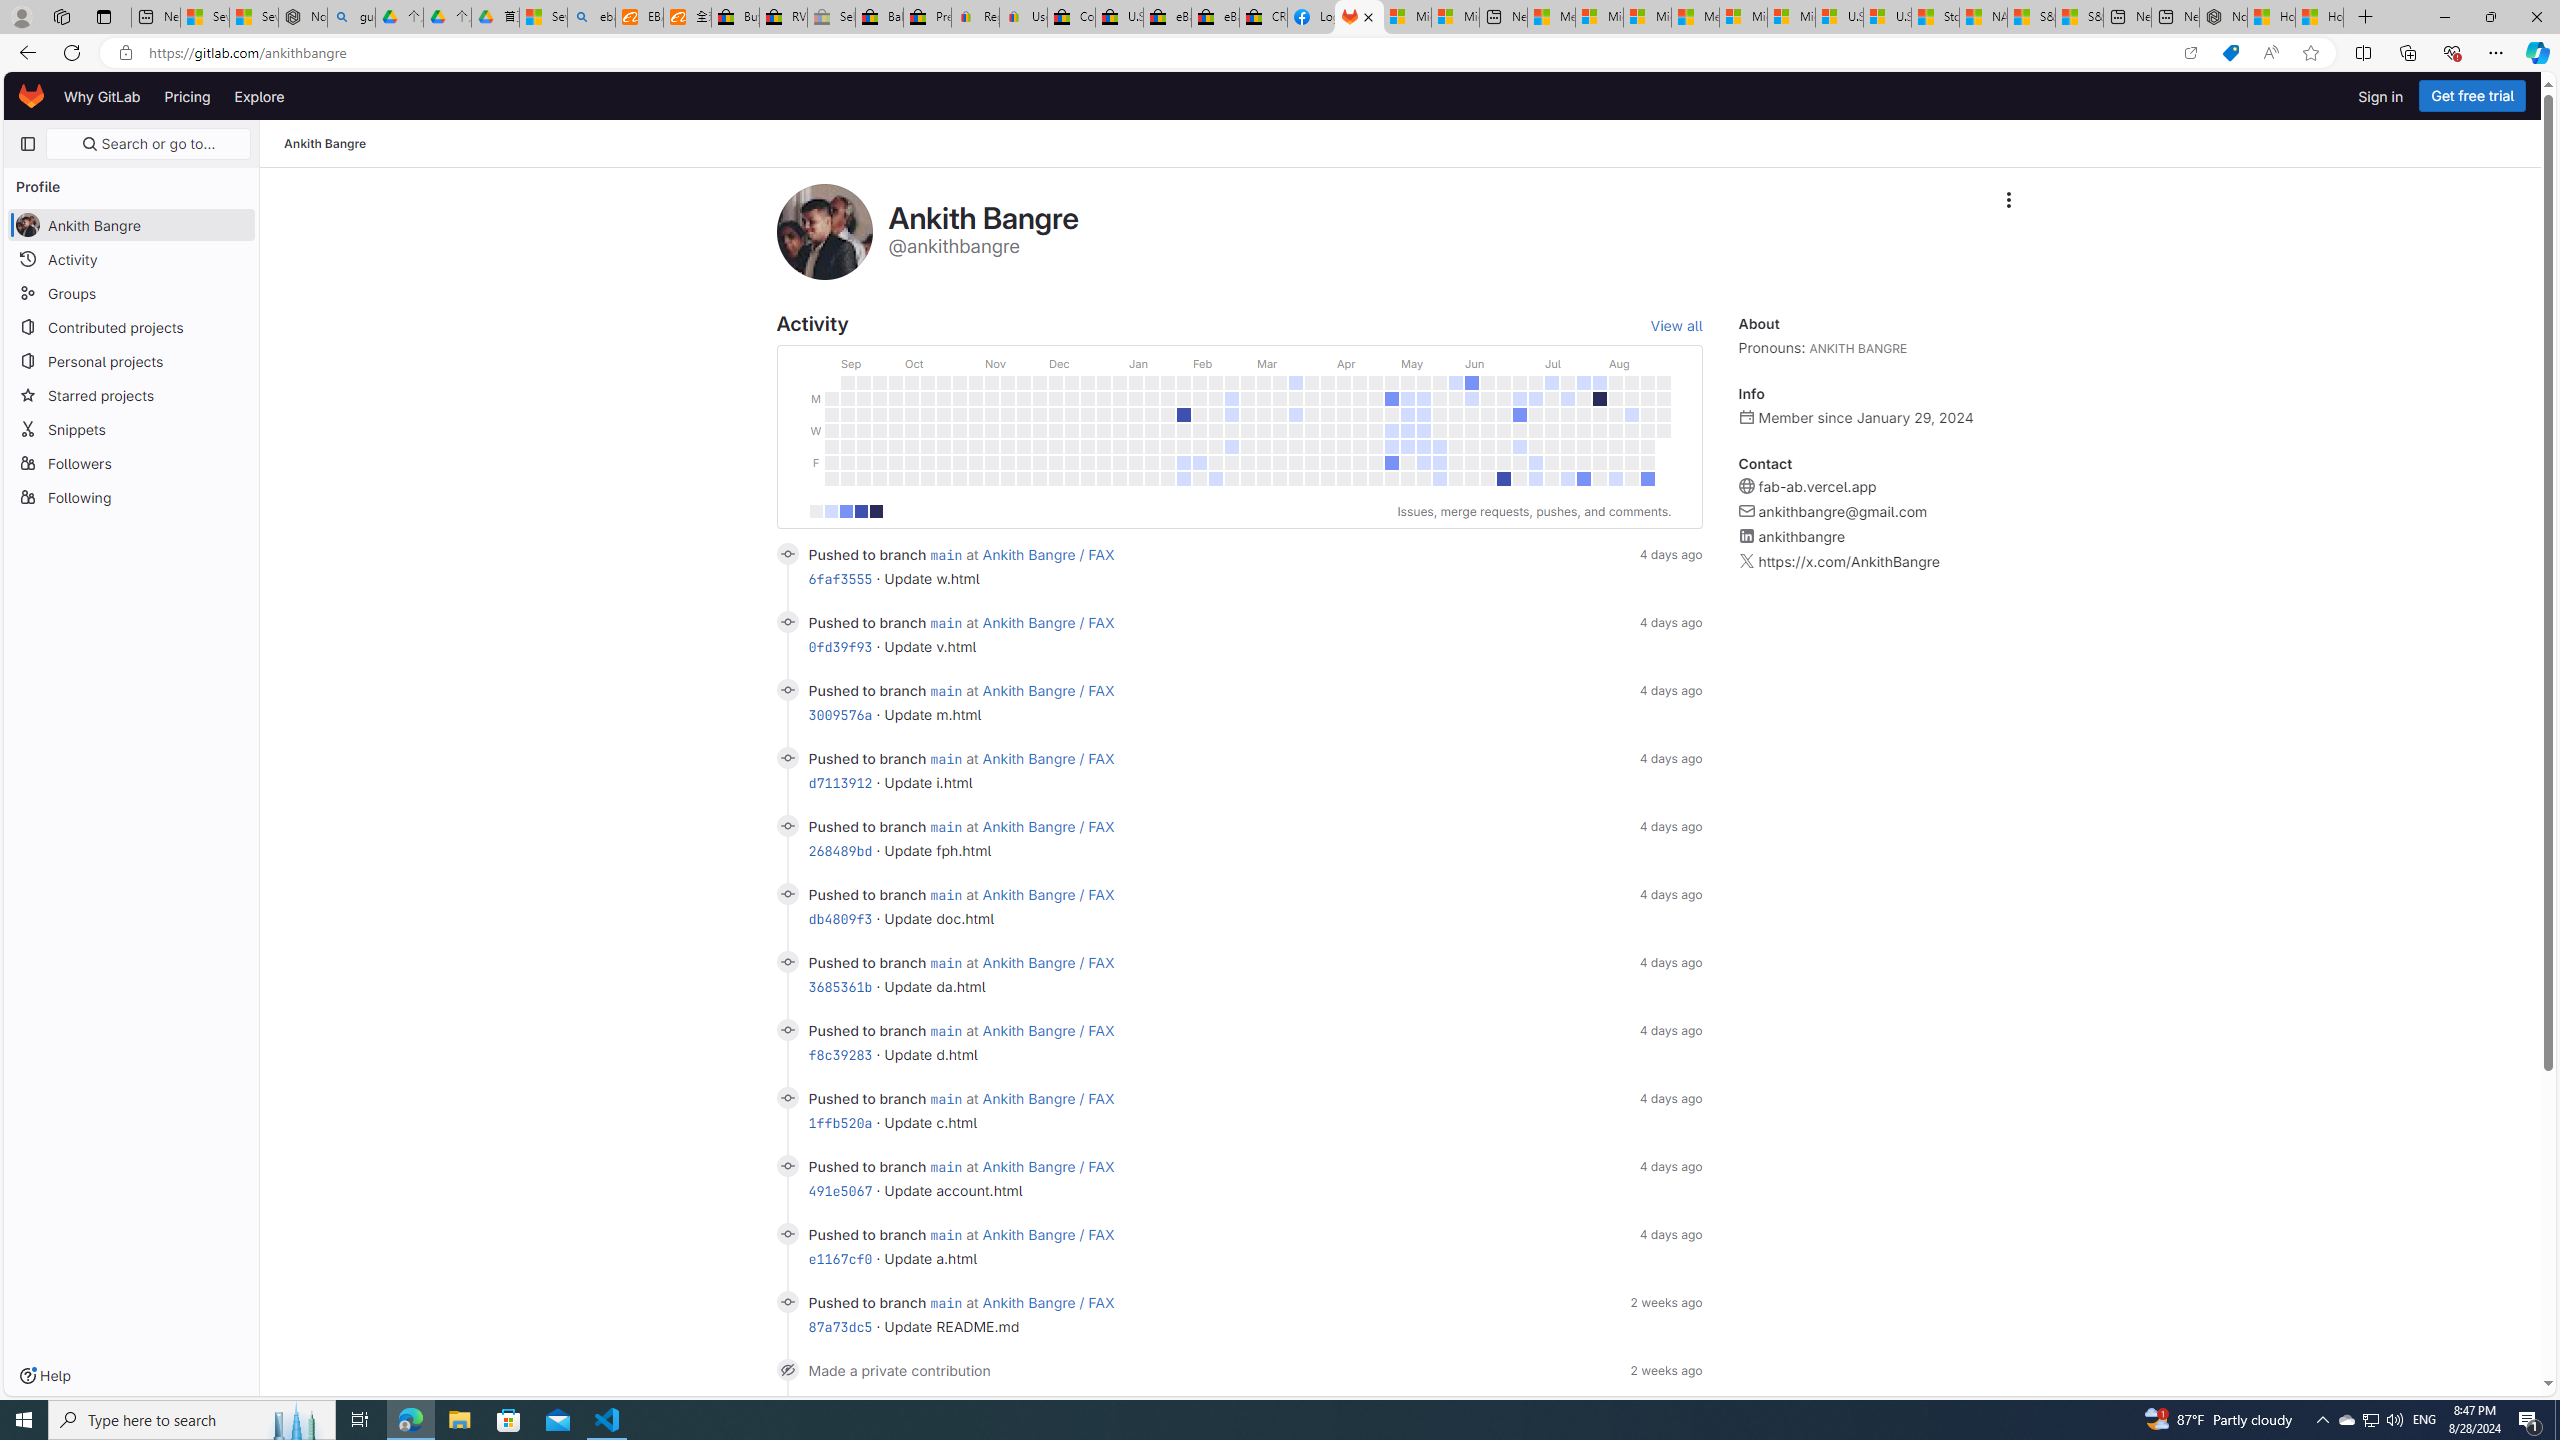 The image size is (2560, 1440). Describe the element at coordinates (840, 1258) in the screenshot. I see `e1167cf0` at that location.